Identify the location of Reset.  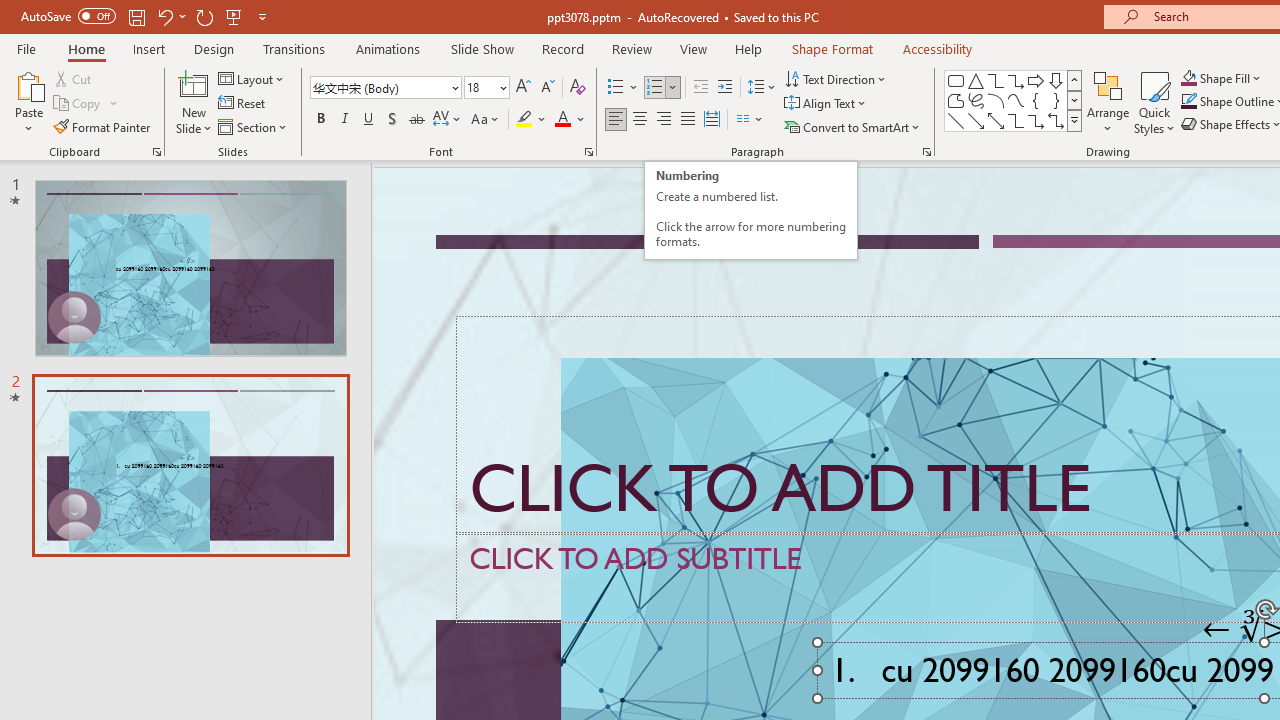
(243, 104).